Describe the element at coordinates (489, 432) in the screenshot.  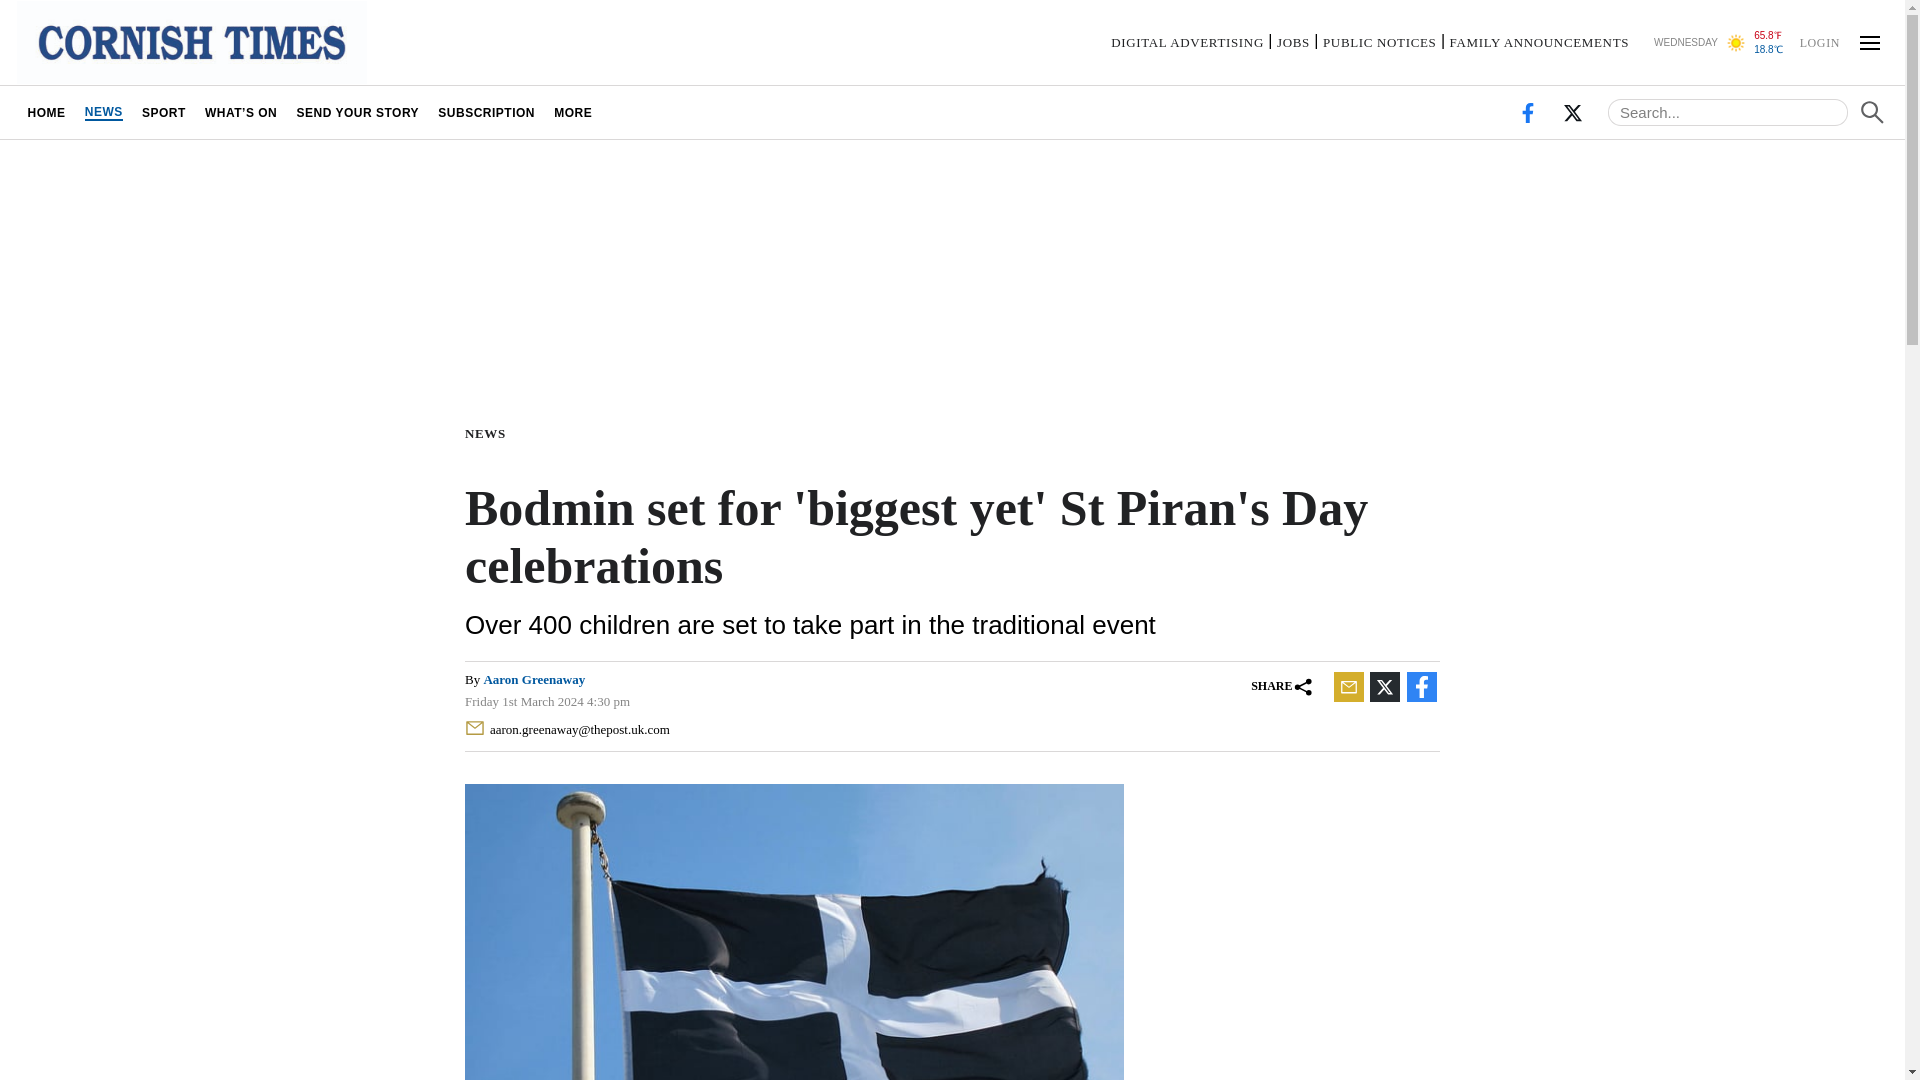
I see `NEWS` at that location.